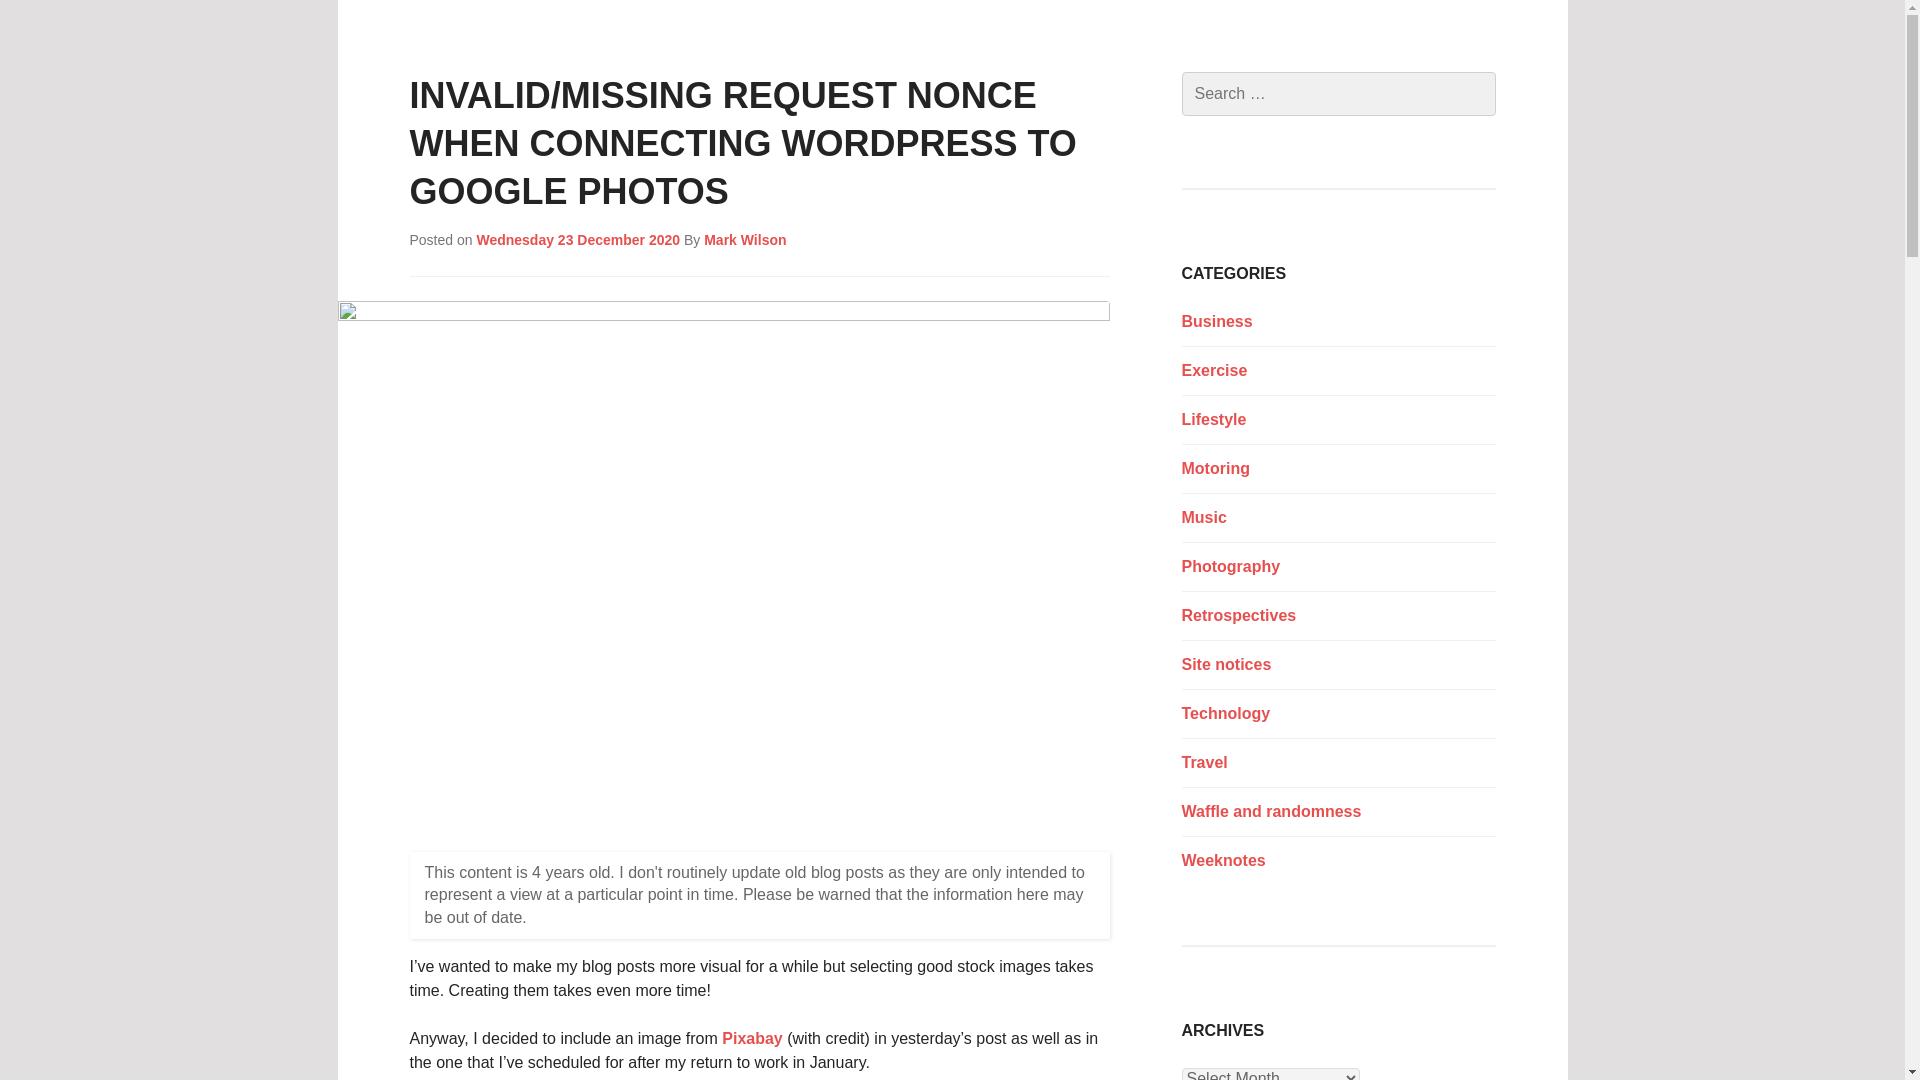 The height and width of the screenshot is (1080, 1920). Describe the element at coordinates (1240, 615) in the screenshot. I see `Retrospectives` at that location.